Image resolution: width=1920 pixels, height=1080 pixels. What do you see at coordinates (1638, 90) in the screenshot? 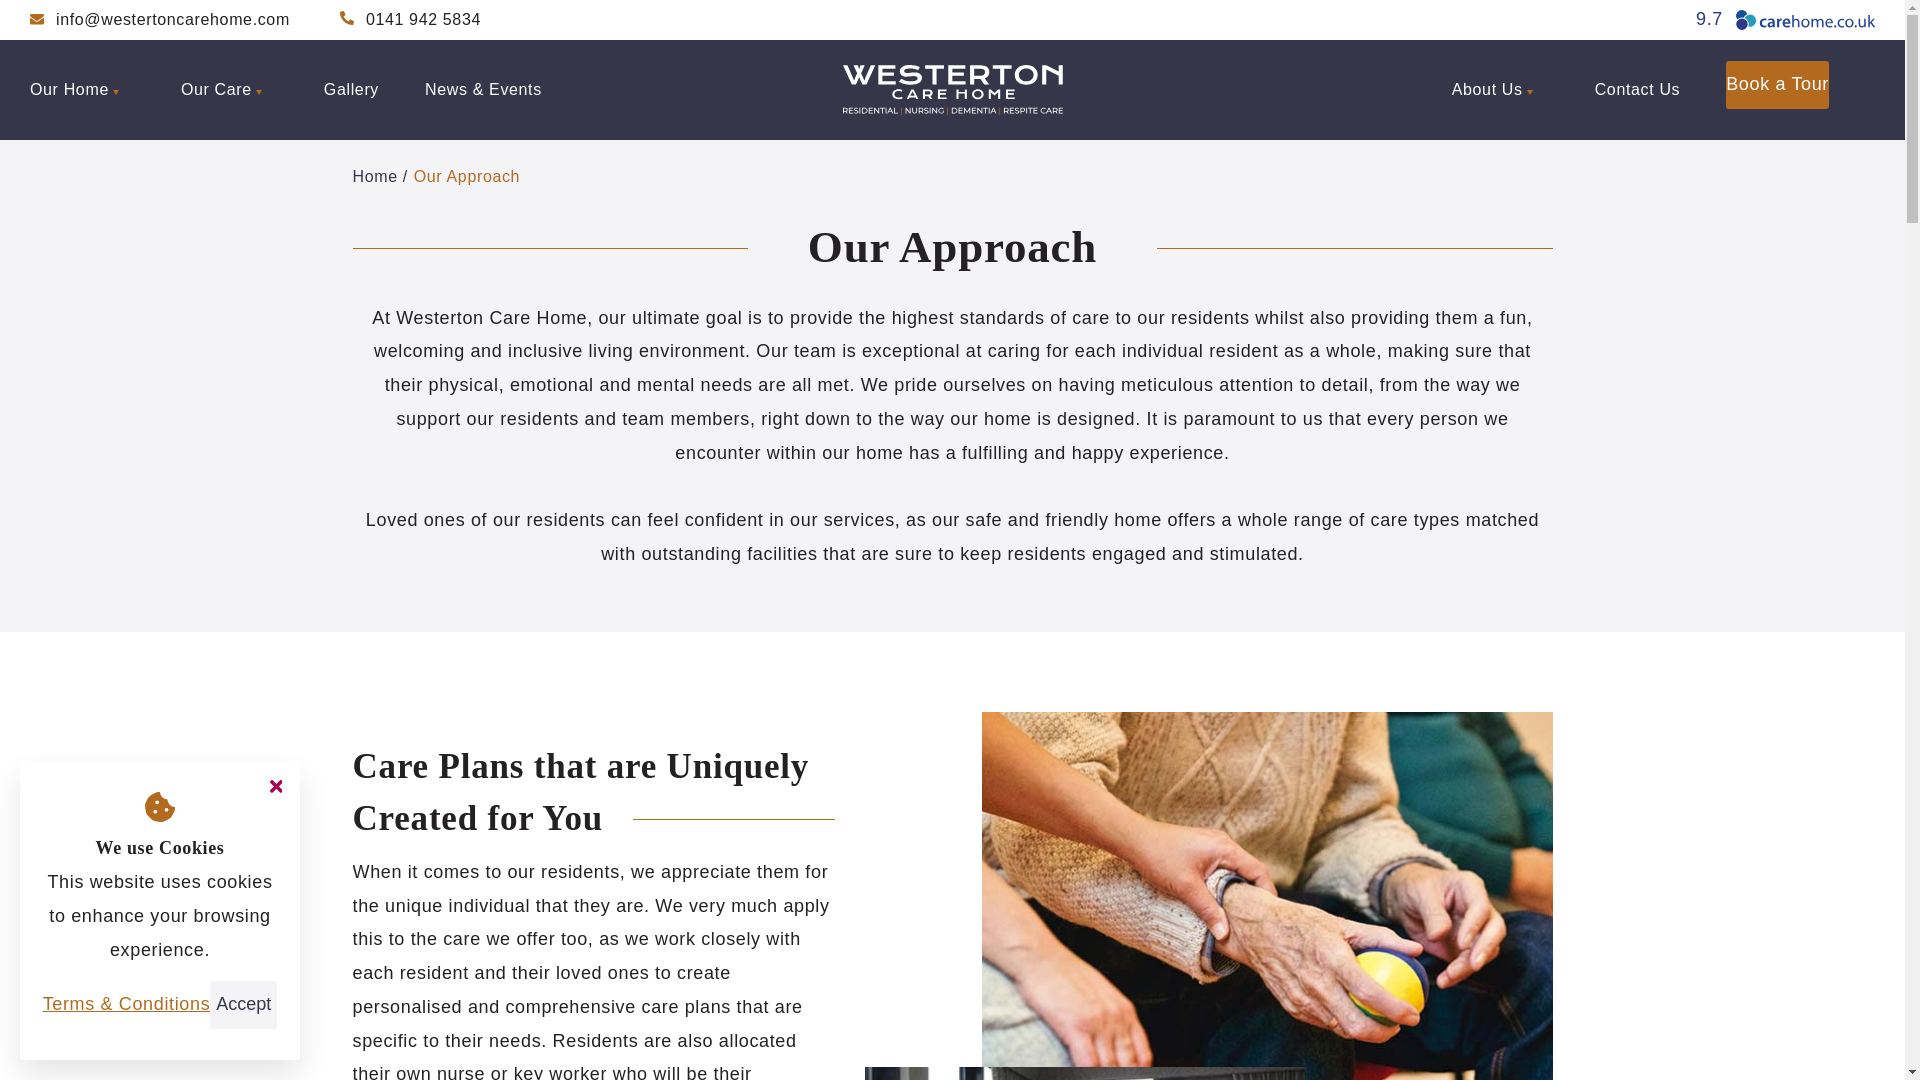
I see `Contact Us` at bounding box center [1638, 90].